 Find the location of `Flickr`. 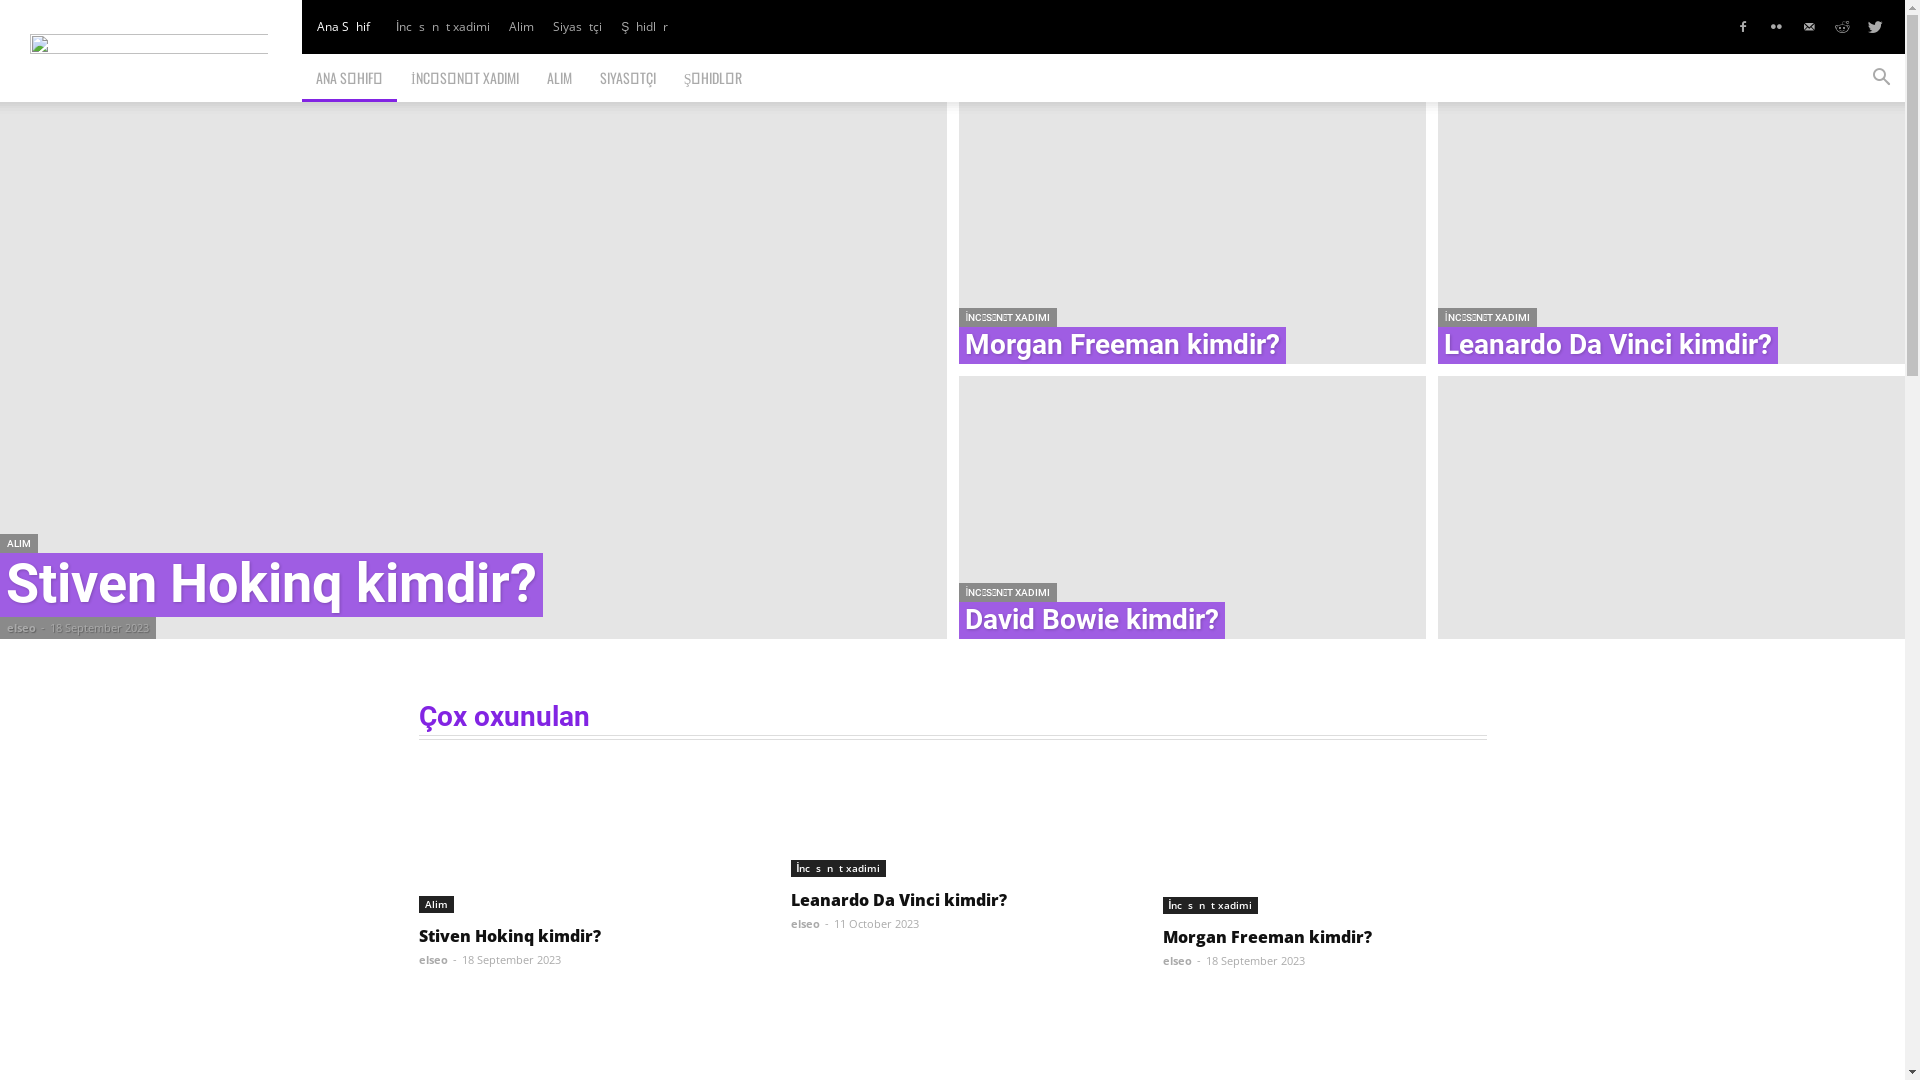

Flickr is located at coordinates (1776, 27).